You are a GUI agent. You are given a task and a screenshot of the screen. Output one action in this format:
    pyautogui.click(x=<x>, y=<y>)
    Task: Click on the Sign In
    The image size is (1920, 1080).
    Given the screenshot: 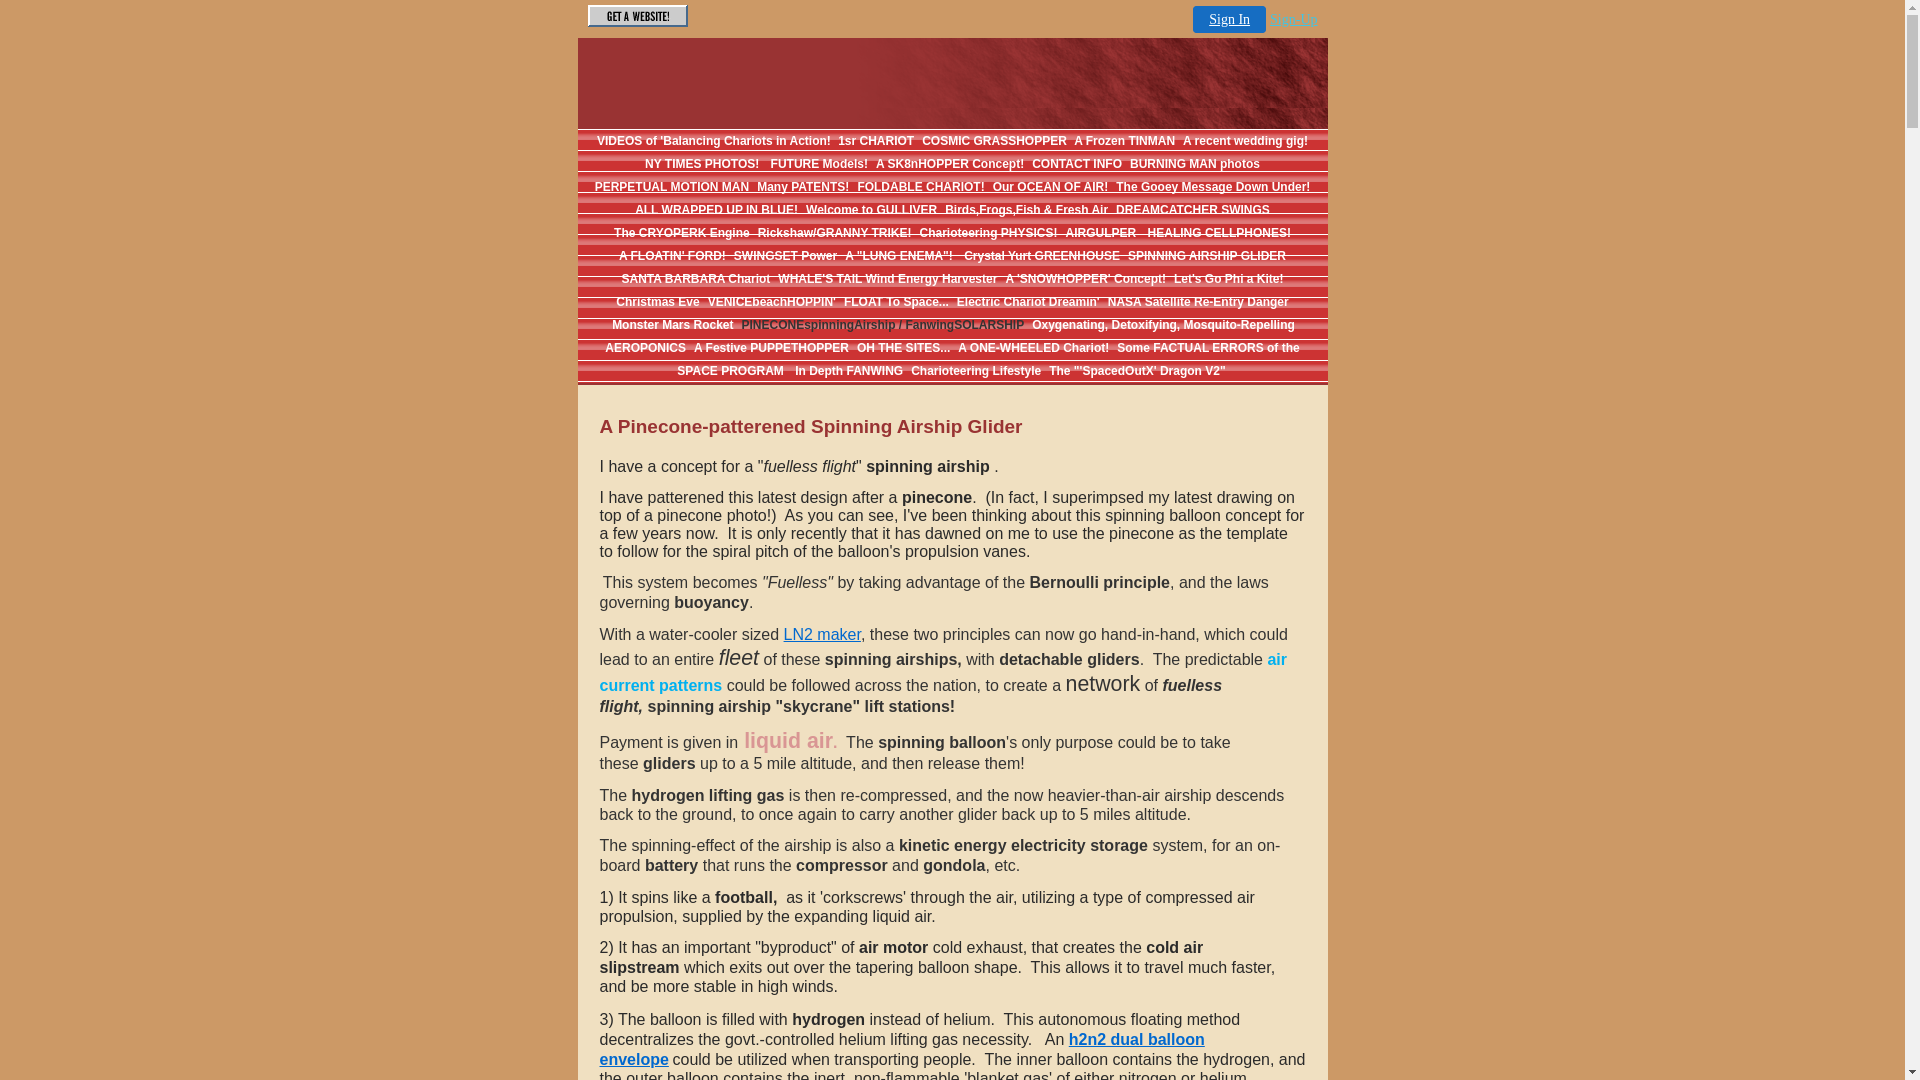 What is the action you would take?
    pyautogui.click(x=1230, y=20)
    